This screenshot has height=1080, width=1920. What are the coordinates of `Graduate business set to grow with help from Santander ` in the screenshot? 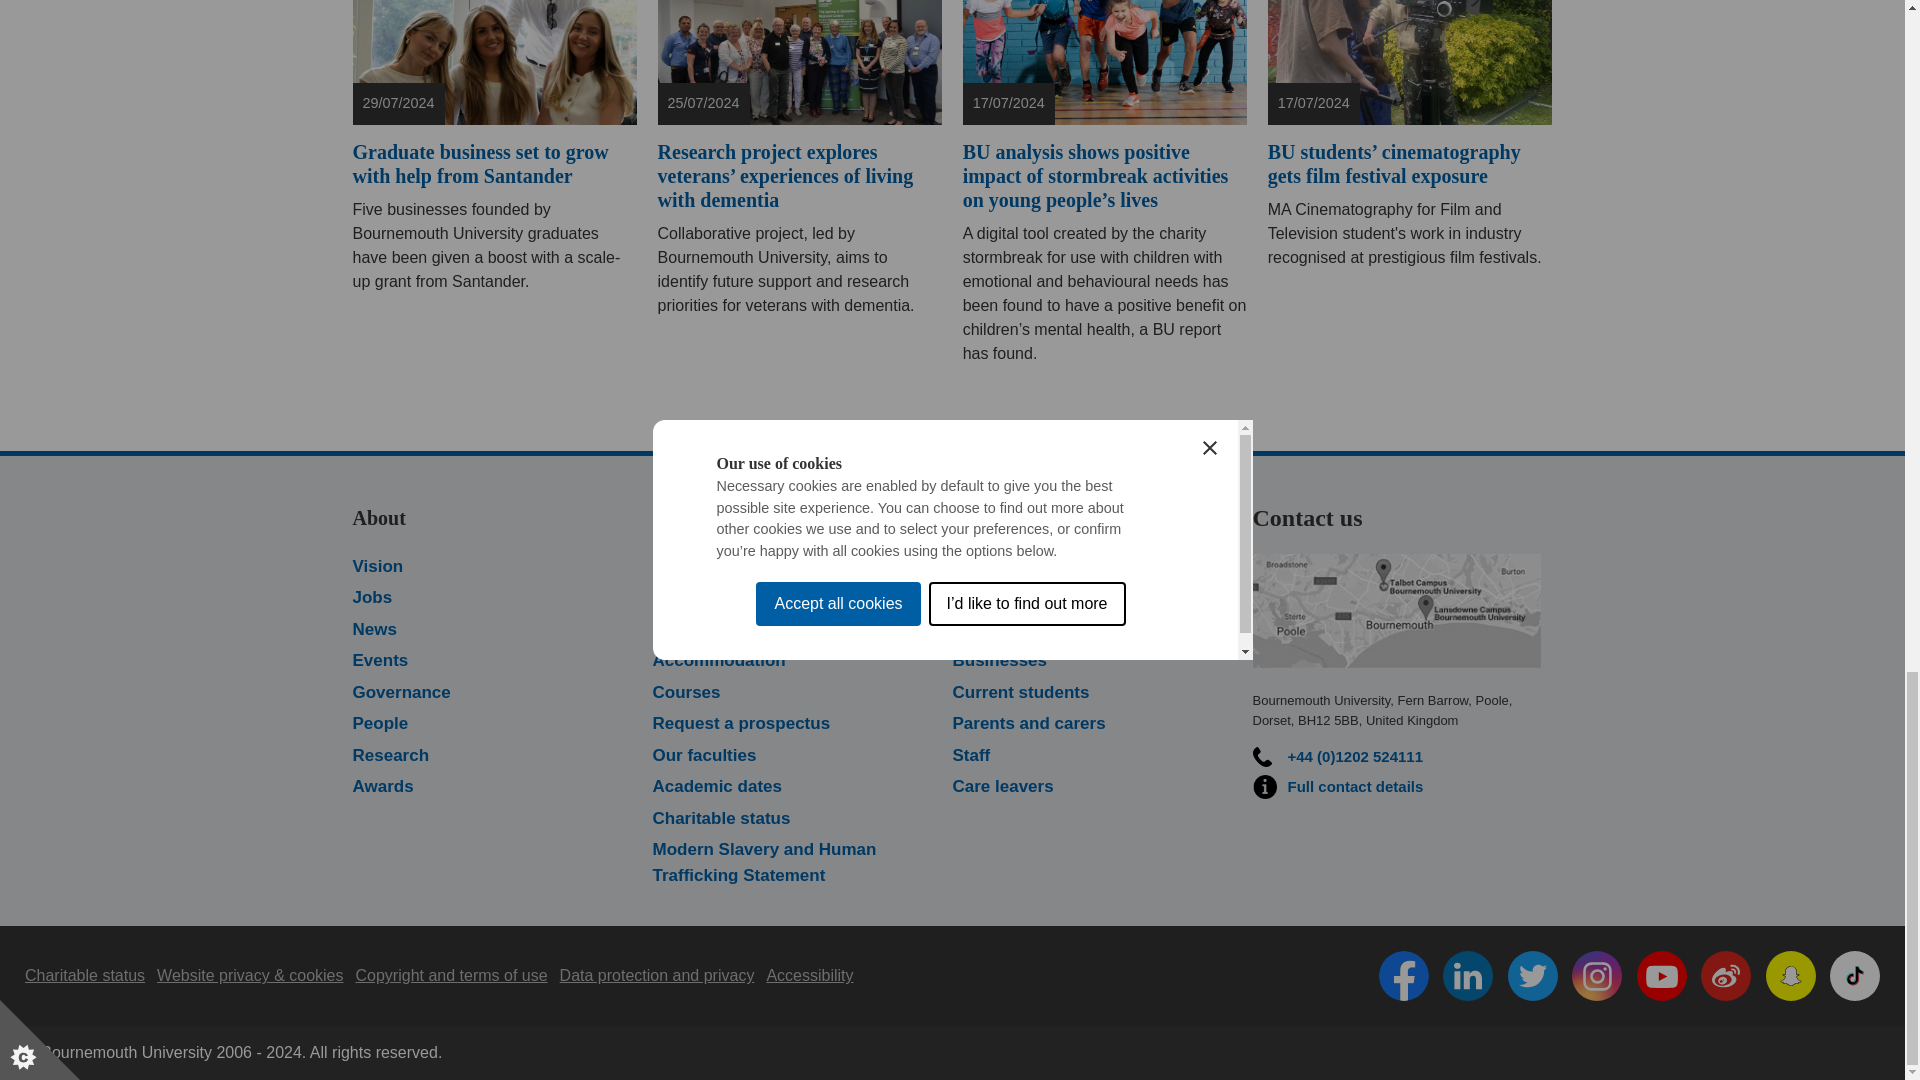 It's located at (494, 62).